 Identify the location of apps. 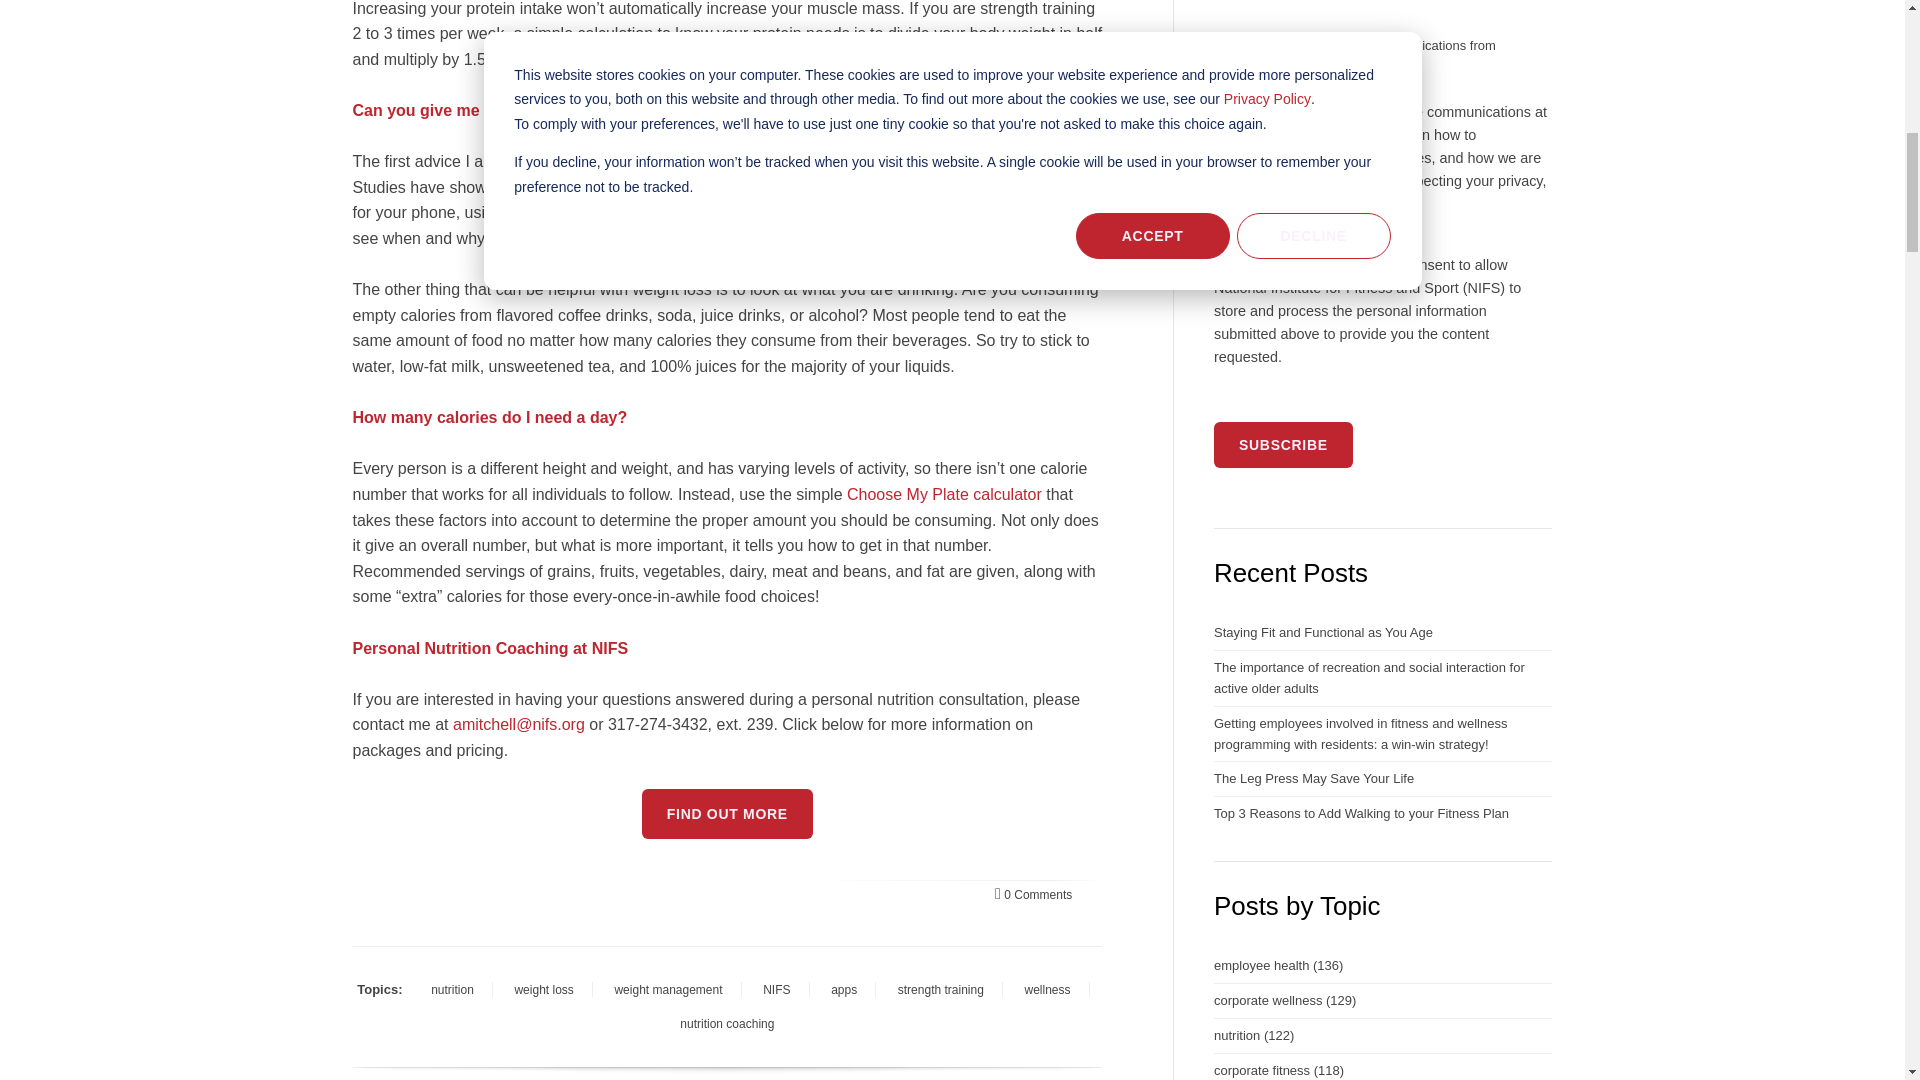
(1001, 187).